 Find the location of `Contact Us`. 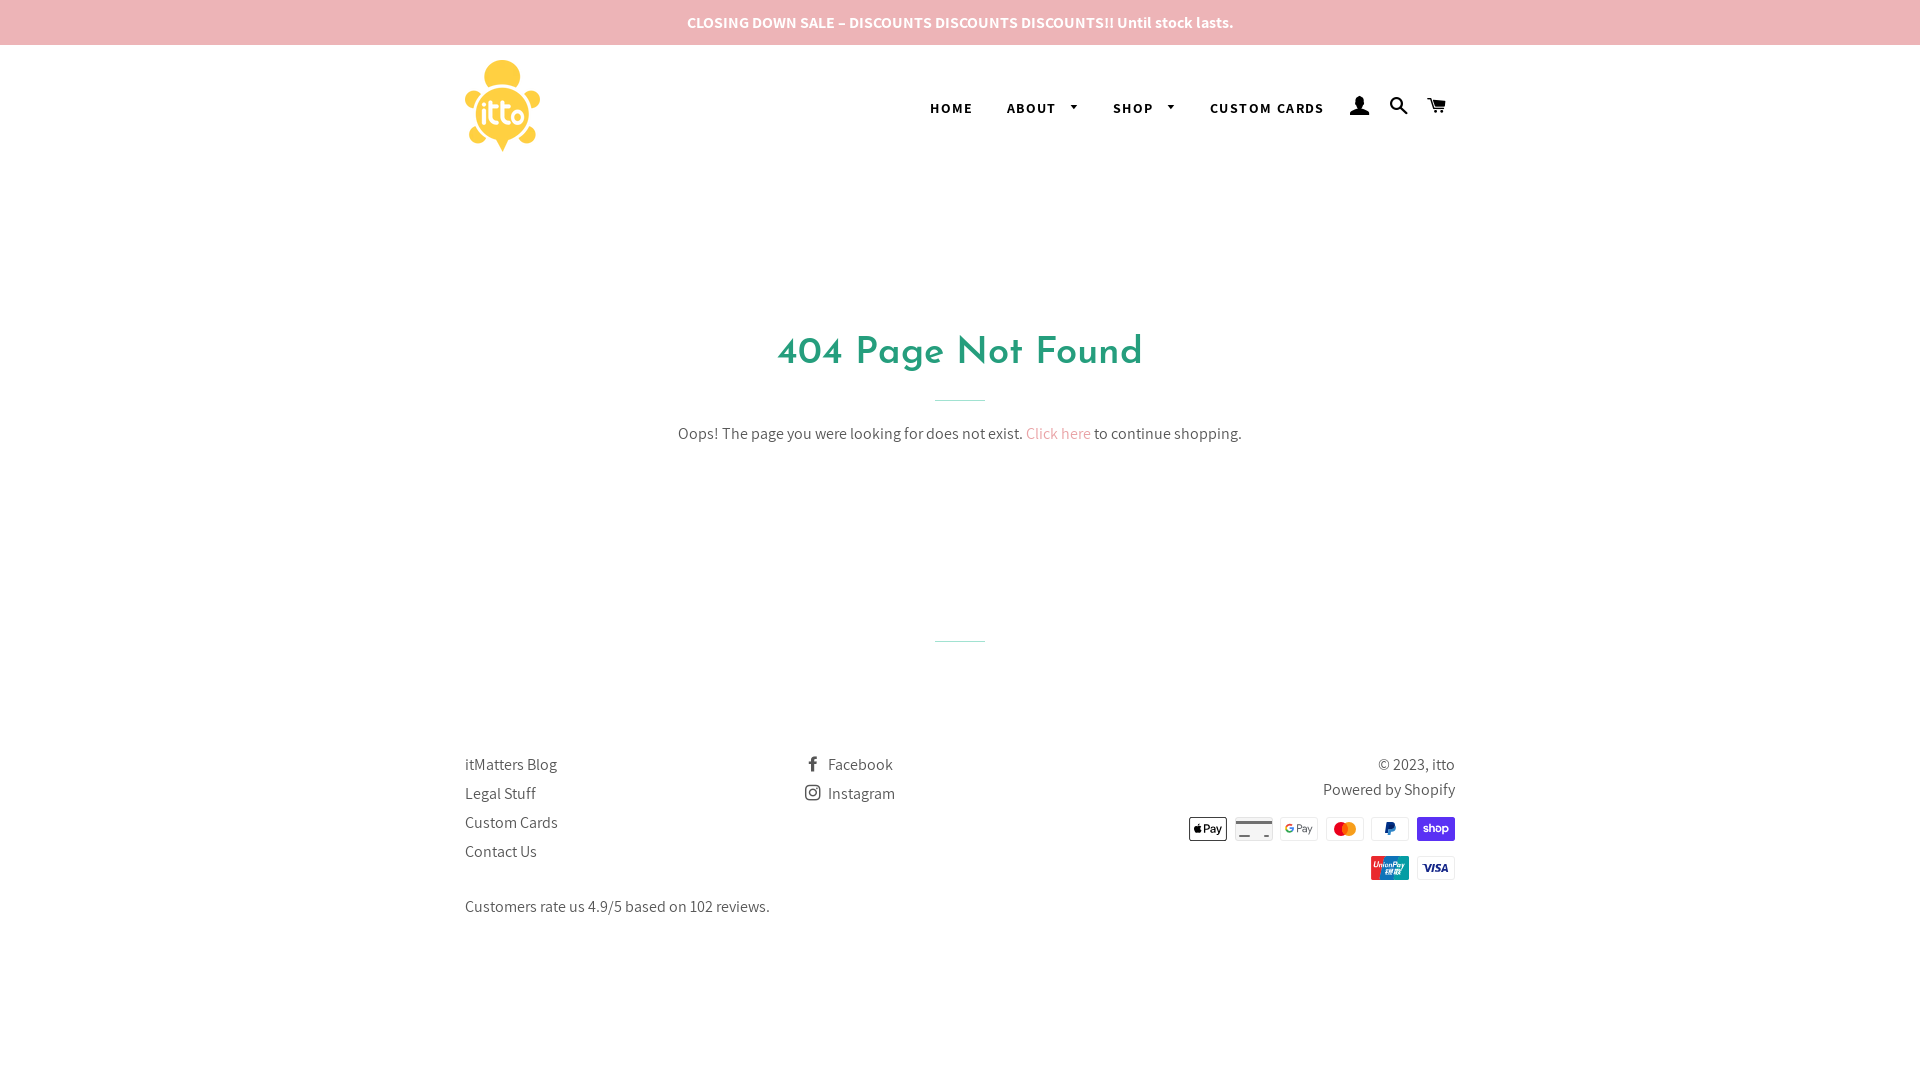

Contact Us is located at coordinates (501, 852).